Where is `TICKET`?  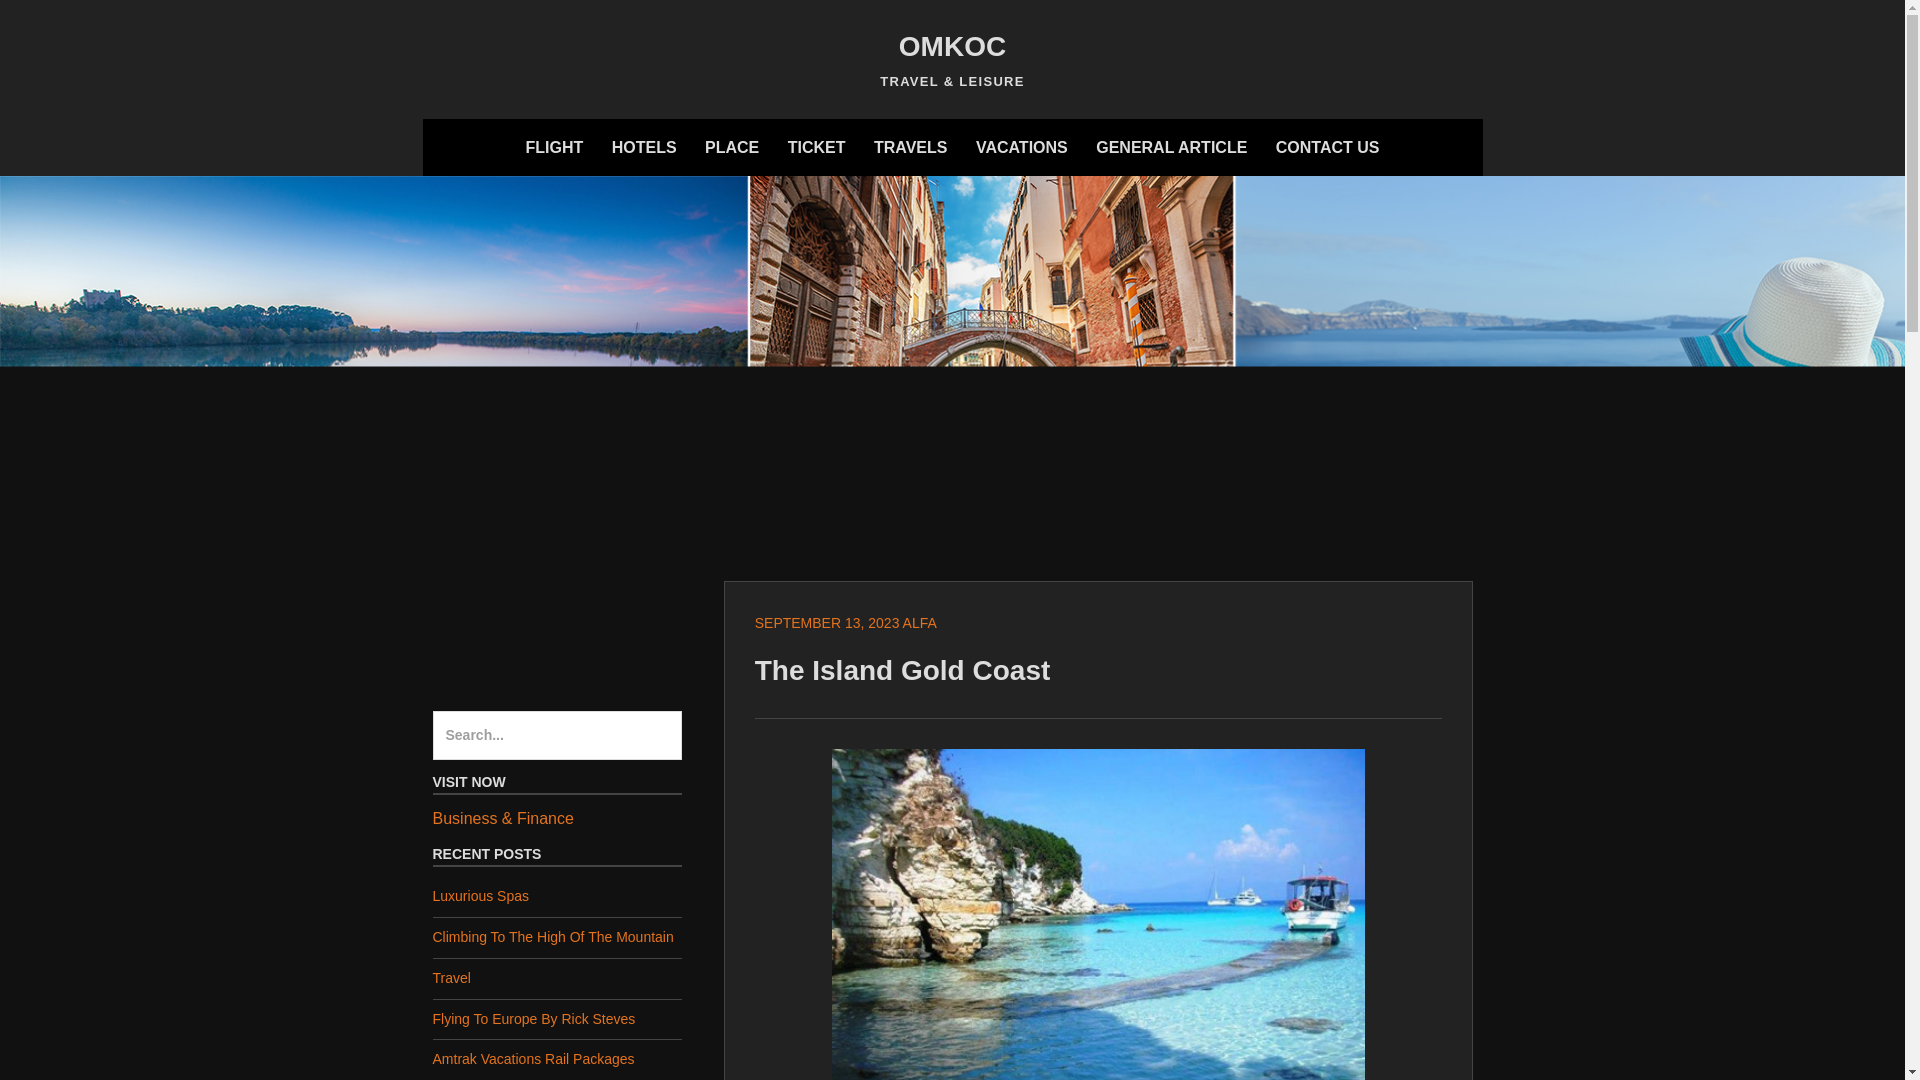
TICKET is located at coordinates (816, 147).